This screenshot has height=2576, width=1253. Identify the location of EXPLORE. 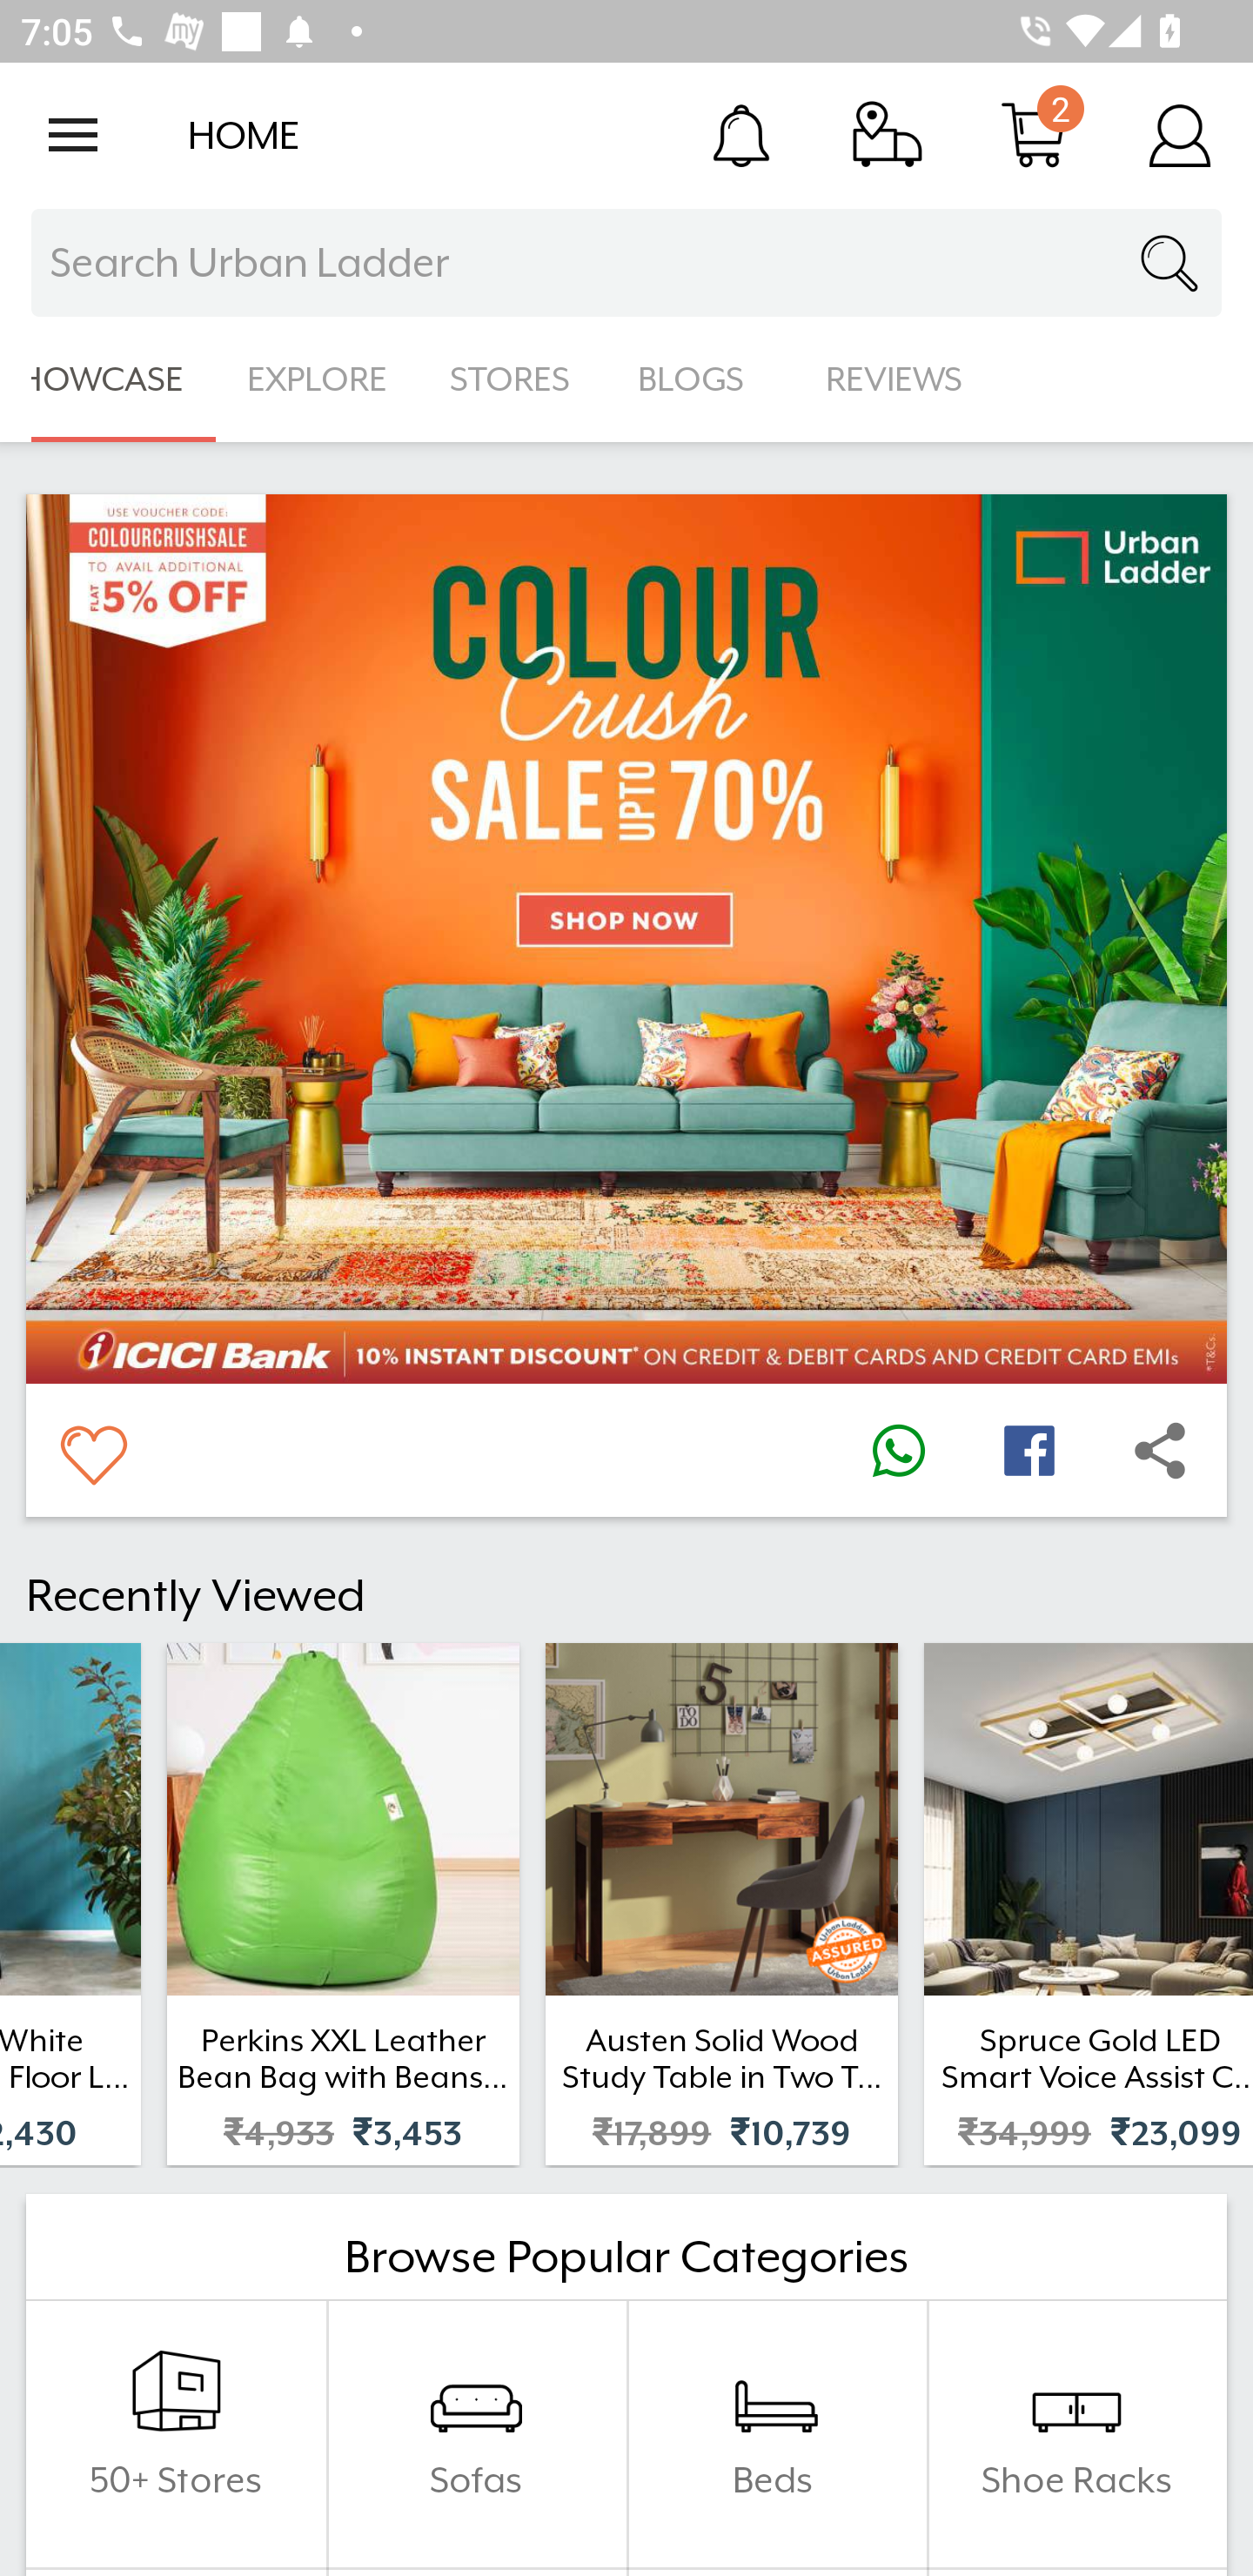
(317, 379).